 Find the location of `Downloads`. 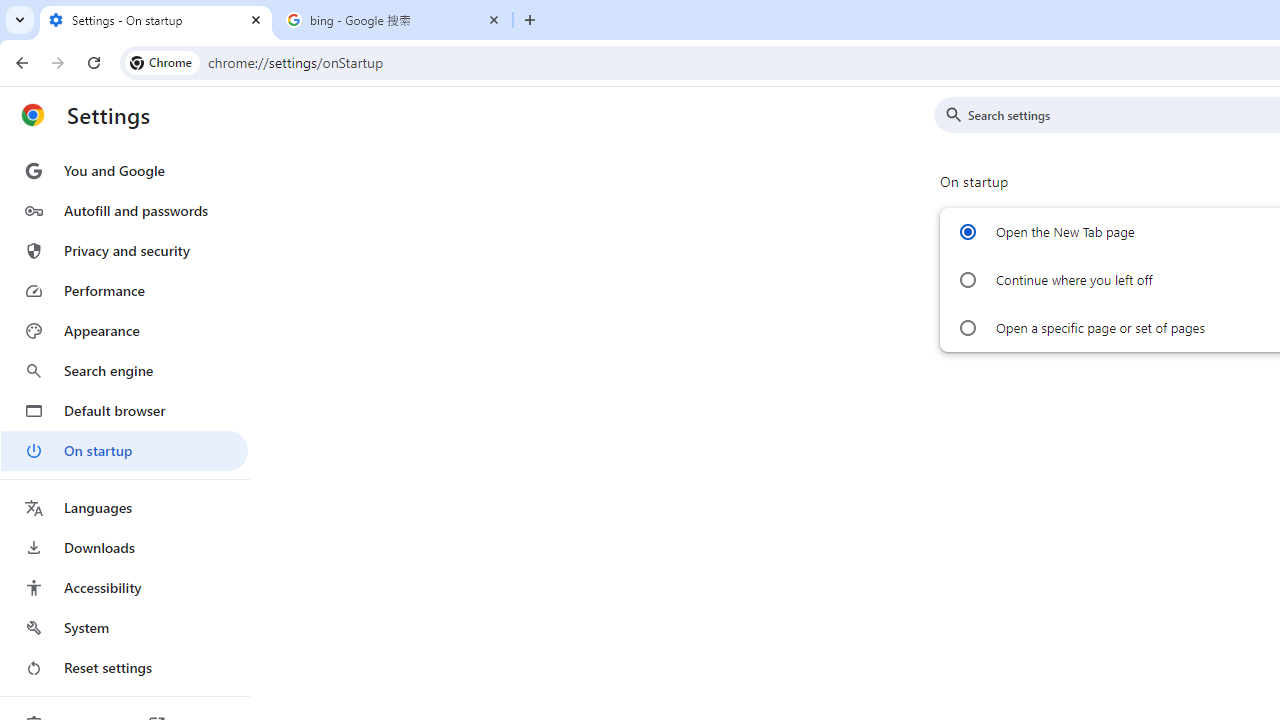

Downloads is located at coordinates (124, 548).